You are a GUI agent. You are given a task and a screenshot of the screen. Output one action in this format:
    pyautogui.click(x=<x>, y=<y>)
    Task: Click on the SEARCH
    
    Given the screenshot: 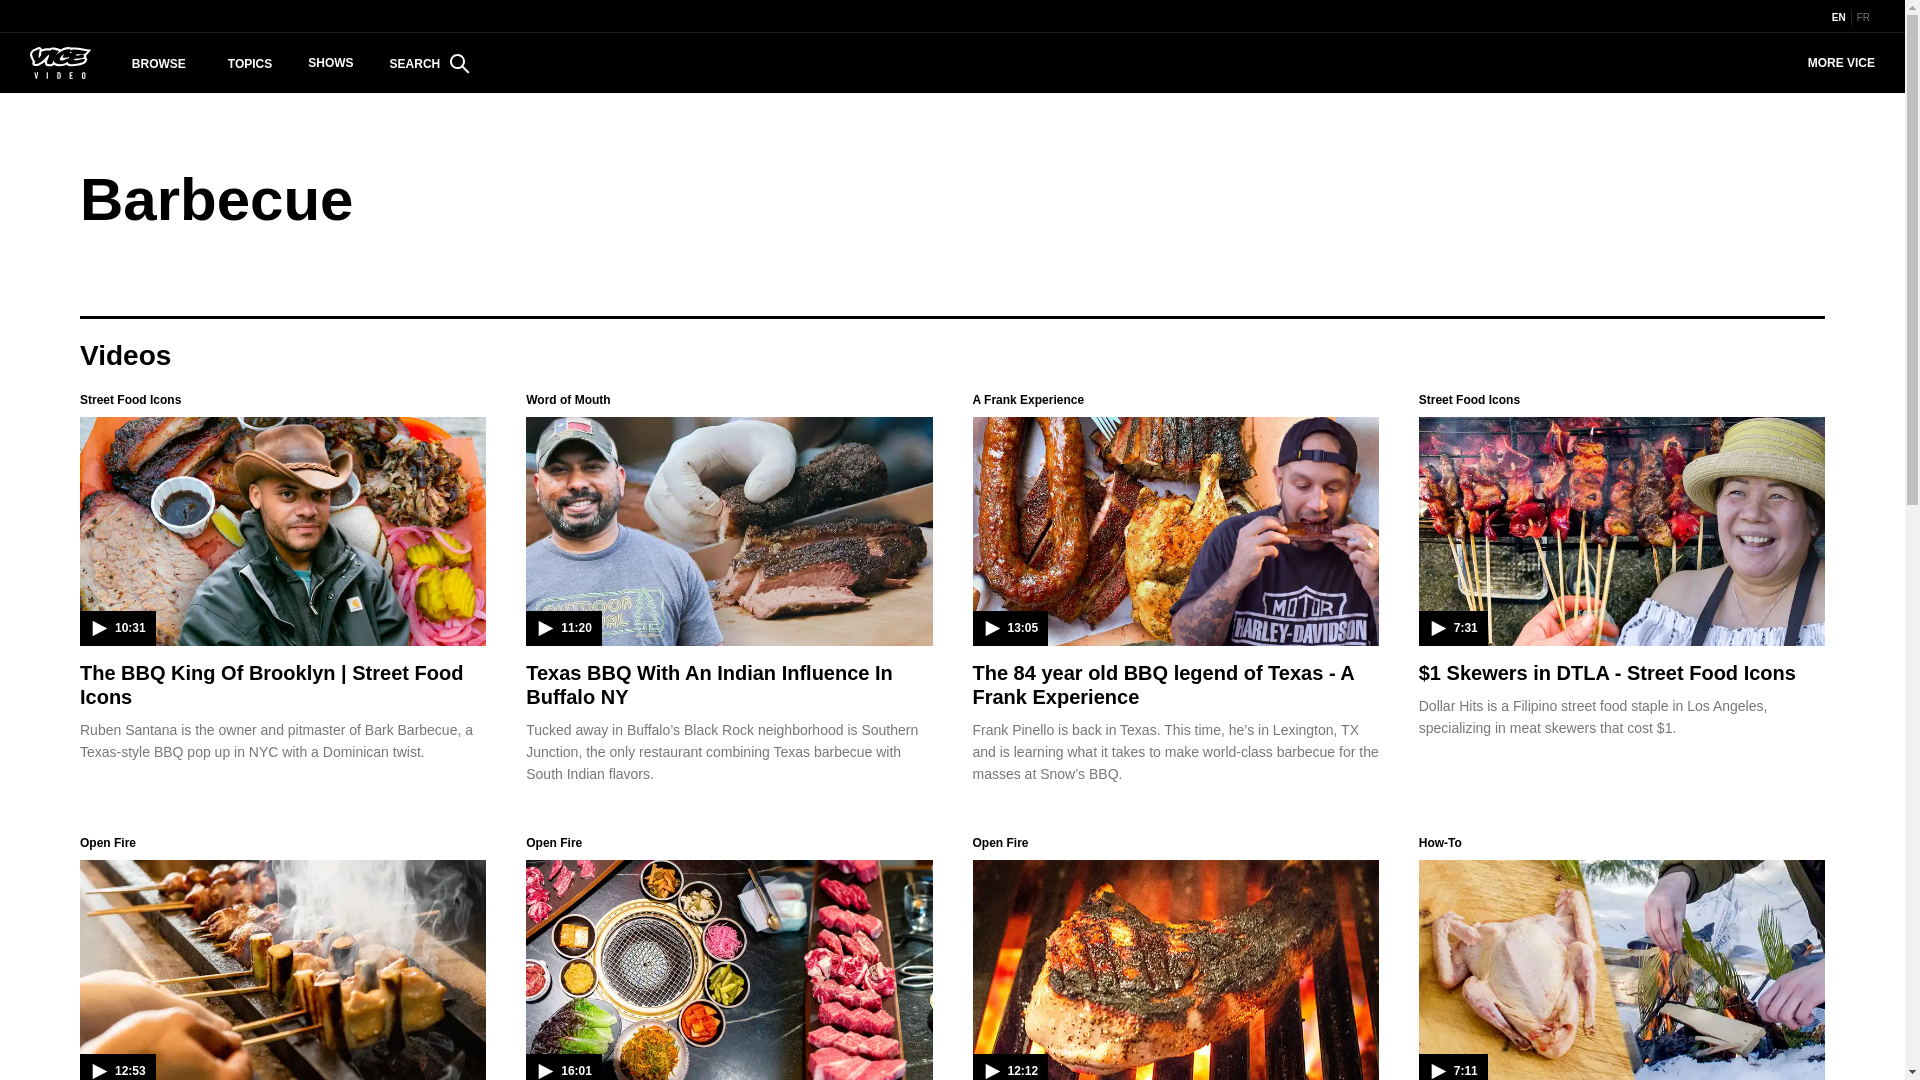 What is the action you would take?
    pyautogui.click(x=430, y=64)
    